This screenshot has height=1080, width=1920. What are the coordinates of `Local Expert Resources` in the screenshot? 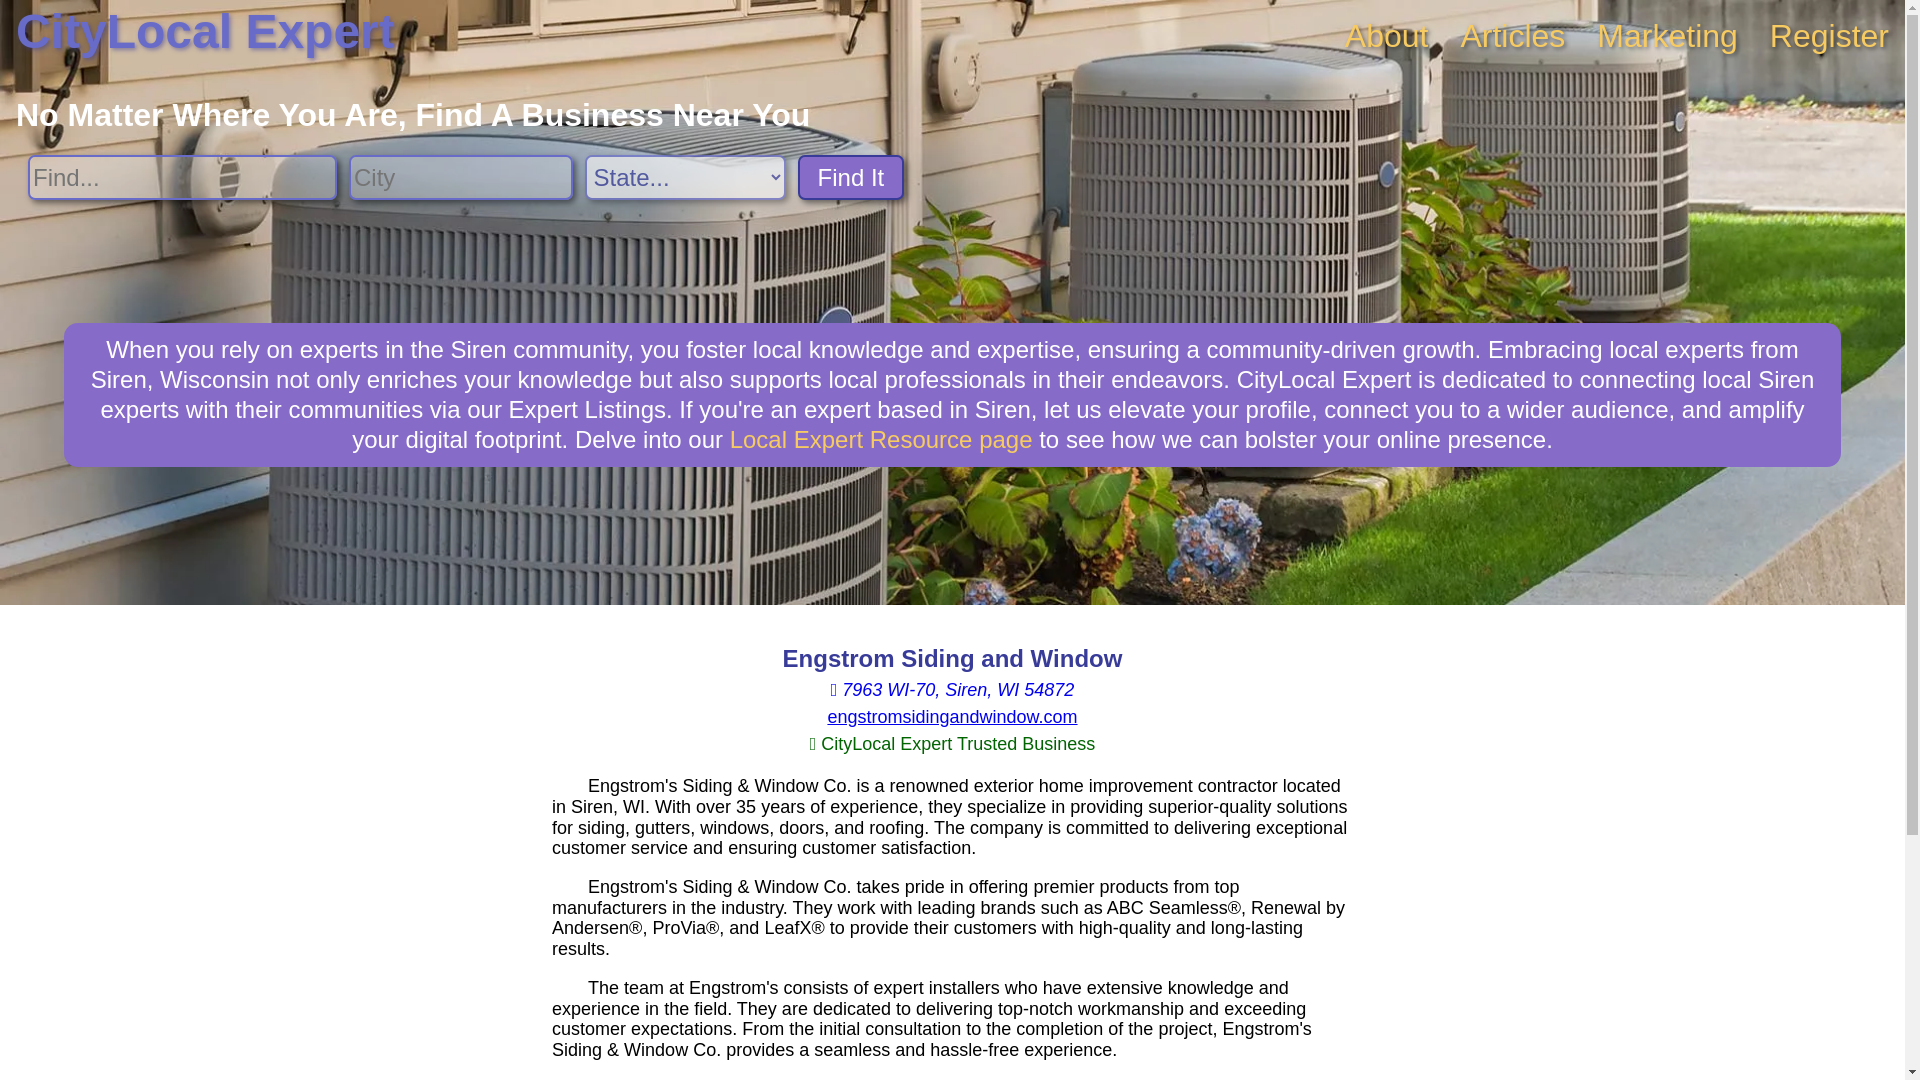 It's located at (880, 438).